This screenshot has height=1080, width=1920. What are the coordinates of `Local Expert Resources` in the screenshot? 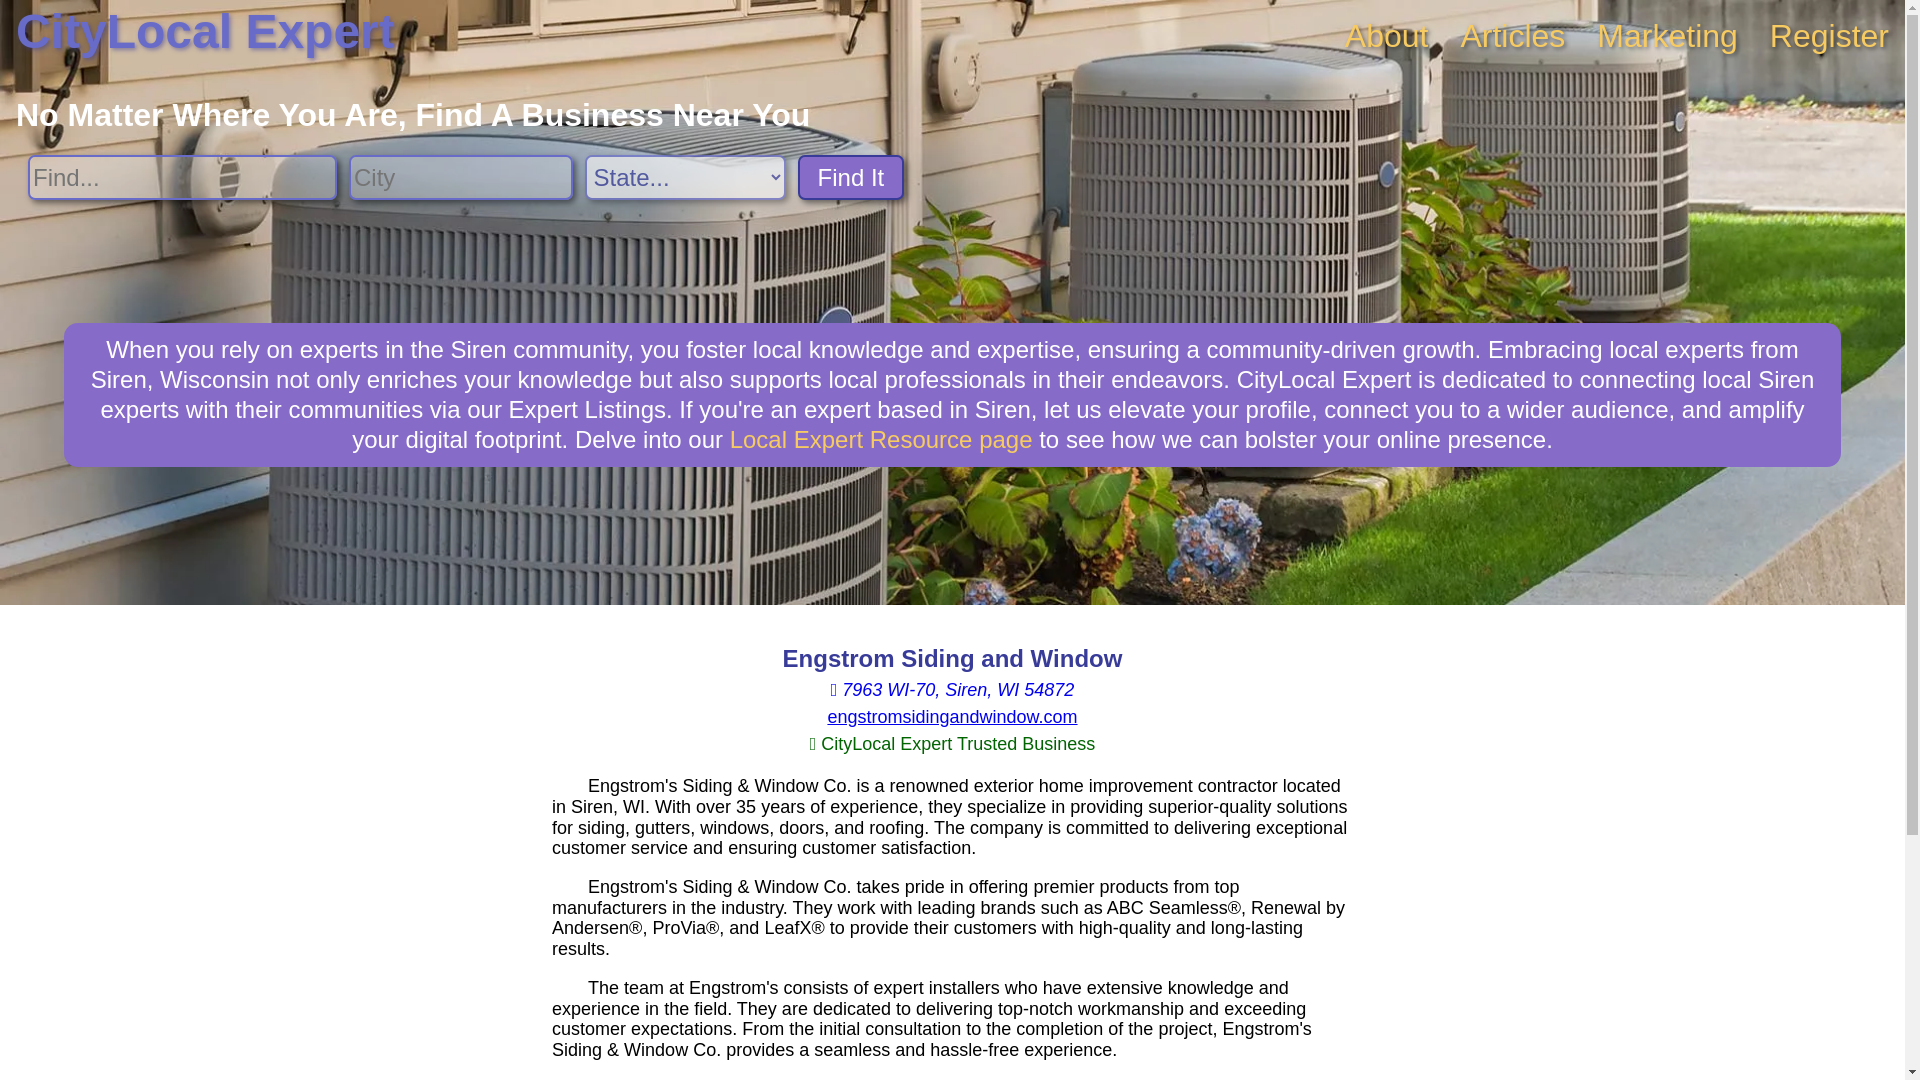 It's located at (880, 438).